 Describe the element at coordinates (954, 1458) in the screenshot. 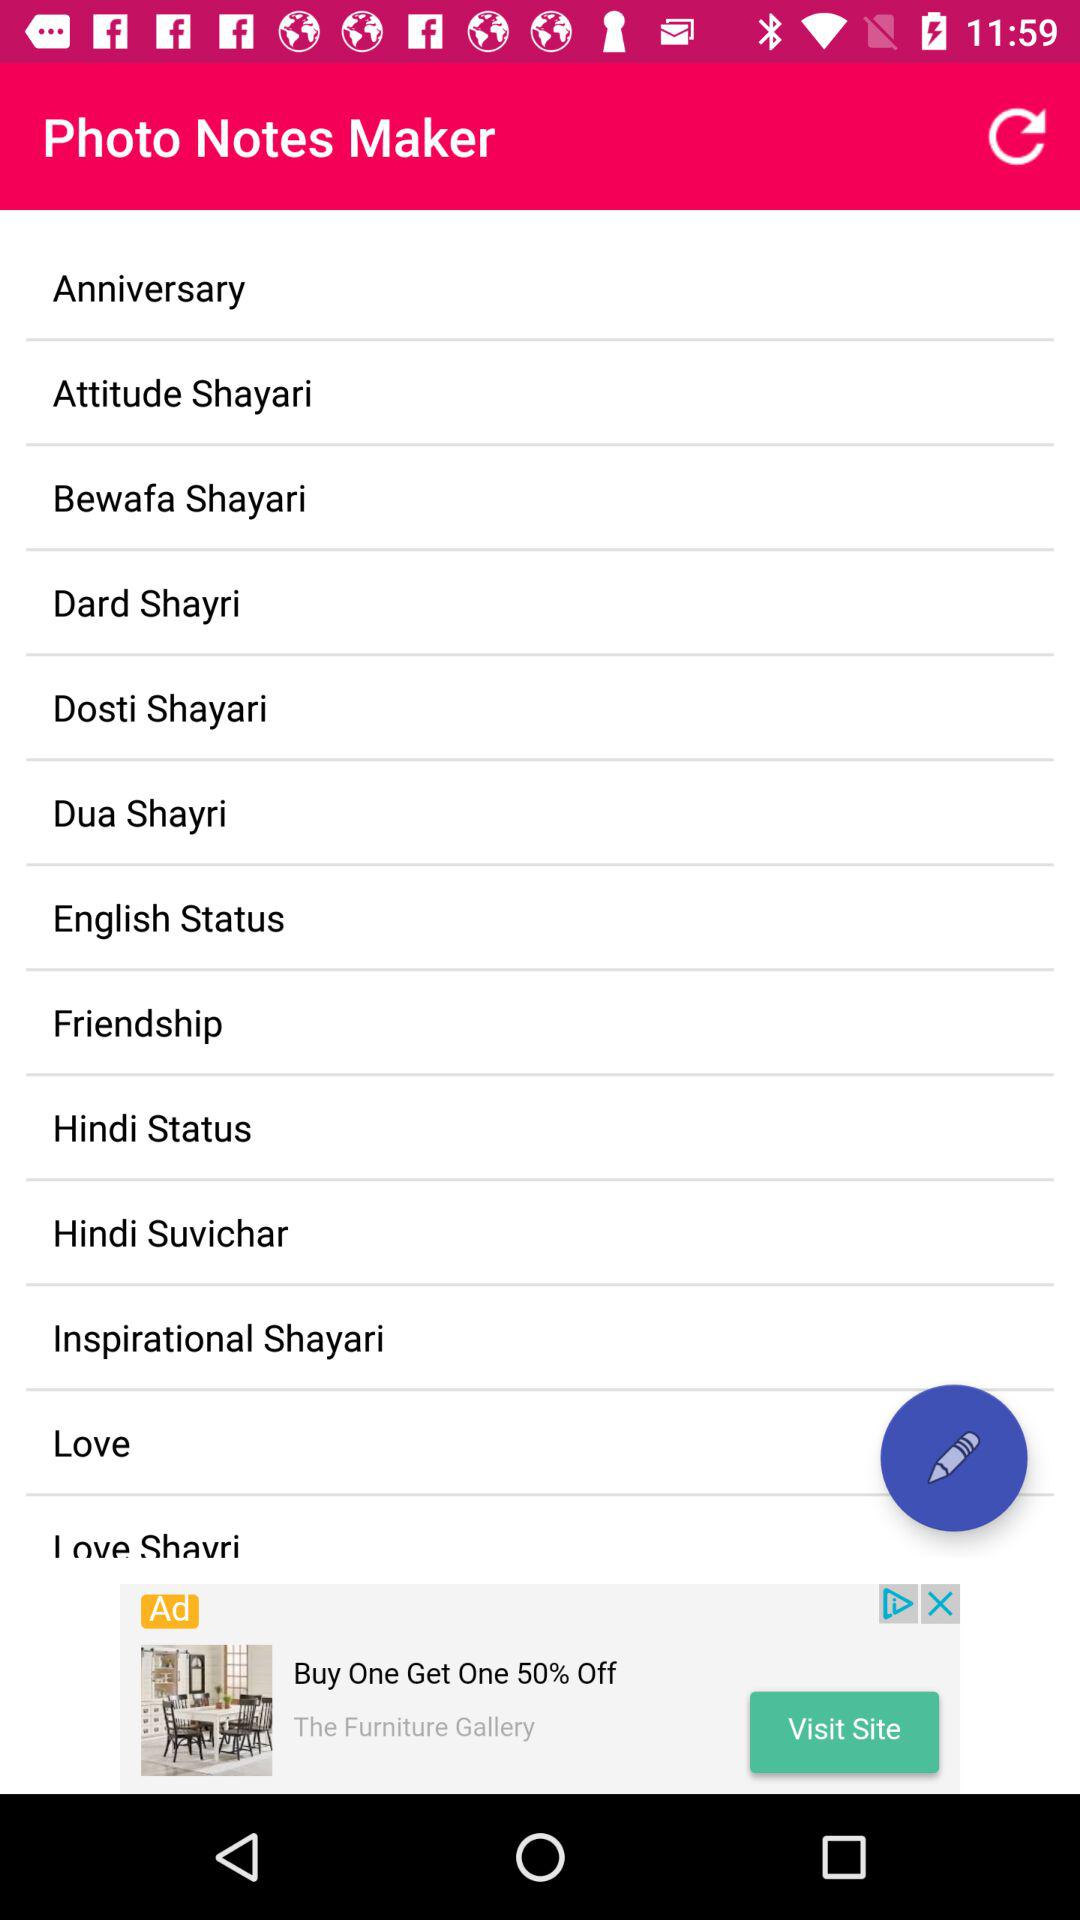

I see `add writing` at that location.